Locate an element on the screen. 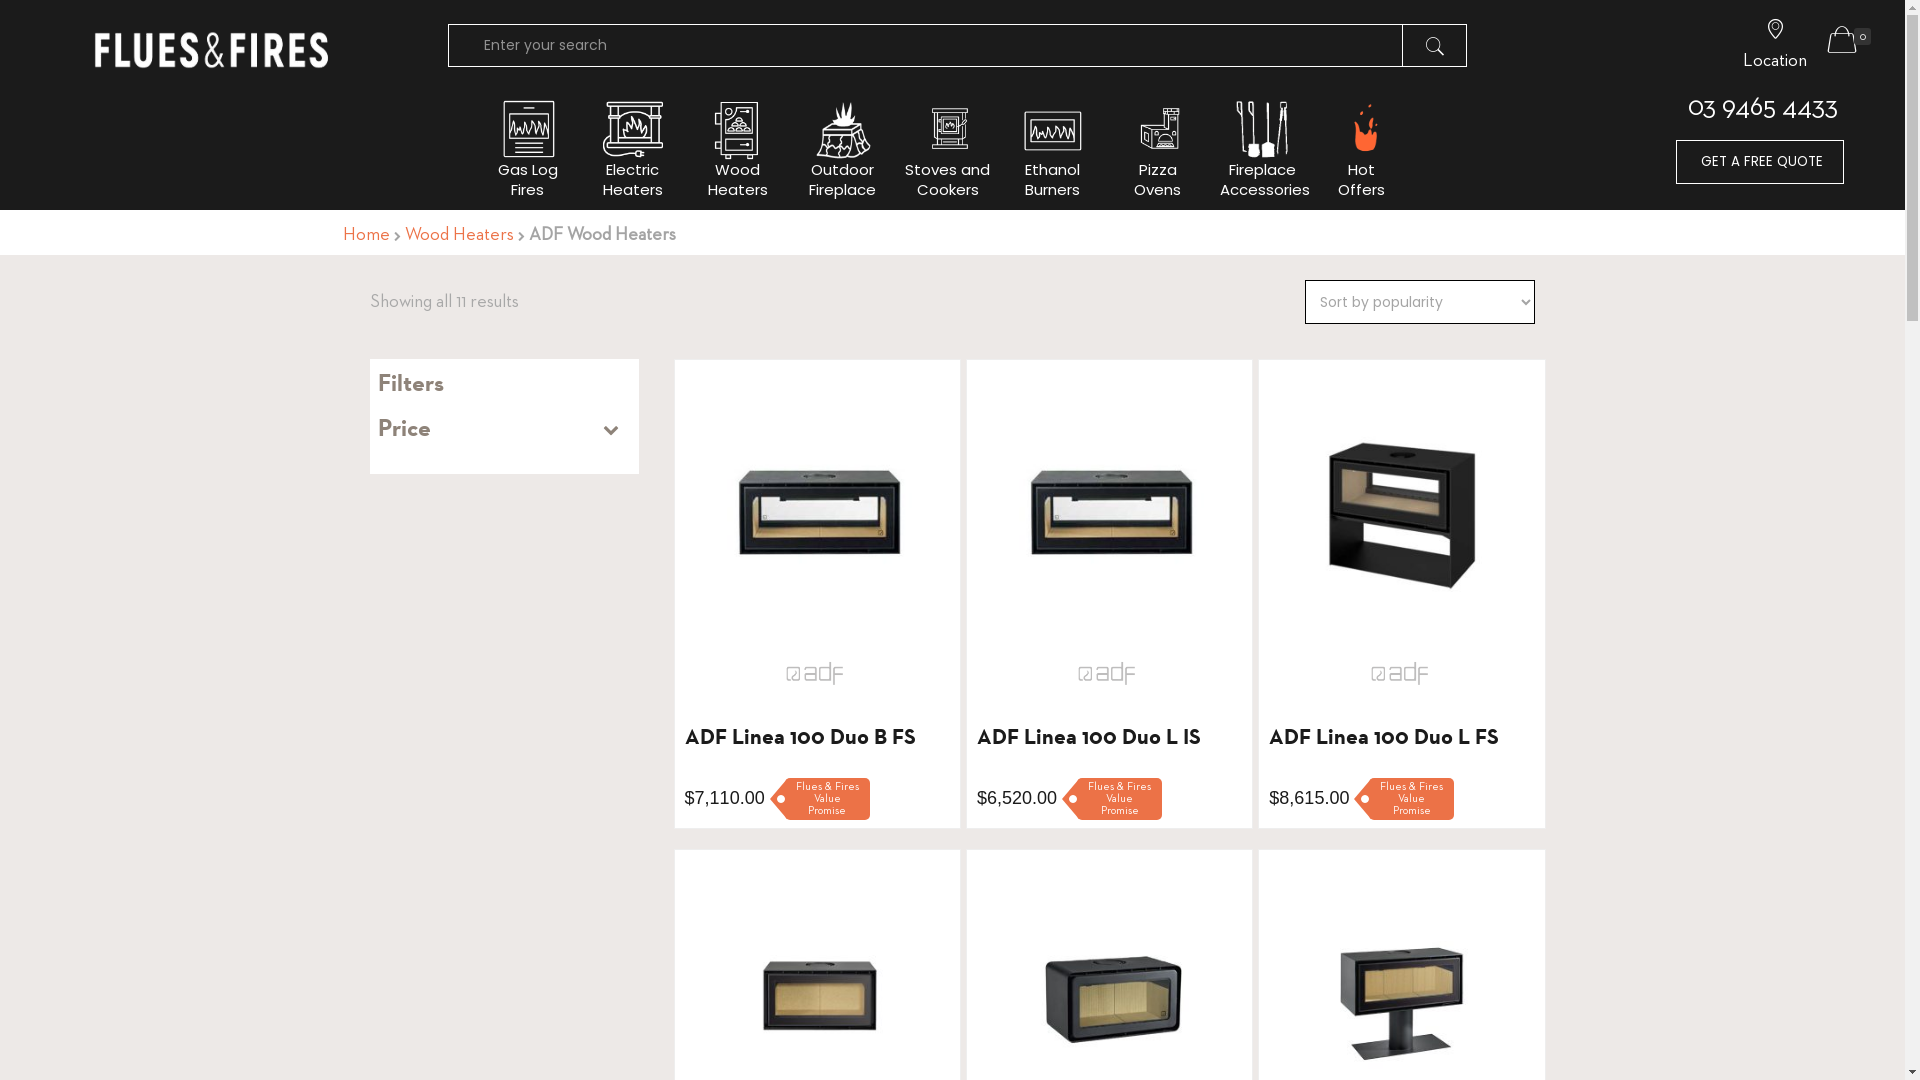 The width and height of the screenshot is (1920, 1080). Location is located at coordinates (1775, 45).